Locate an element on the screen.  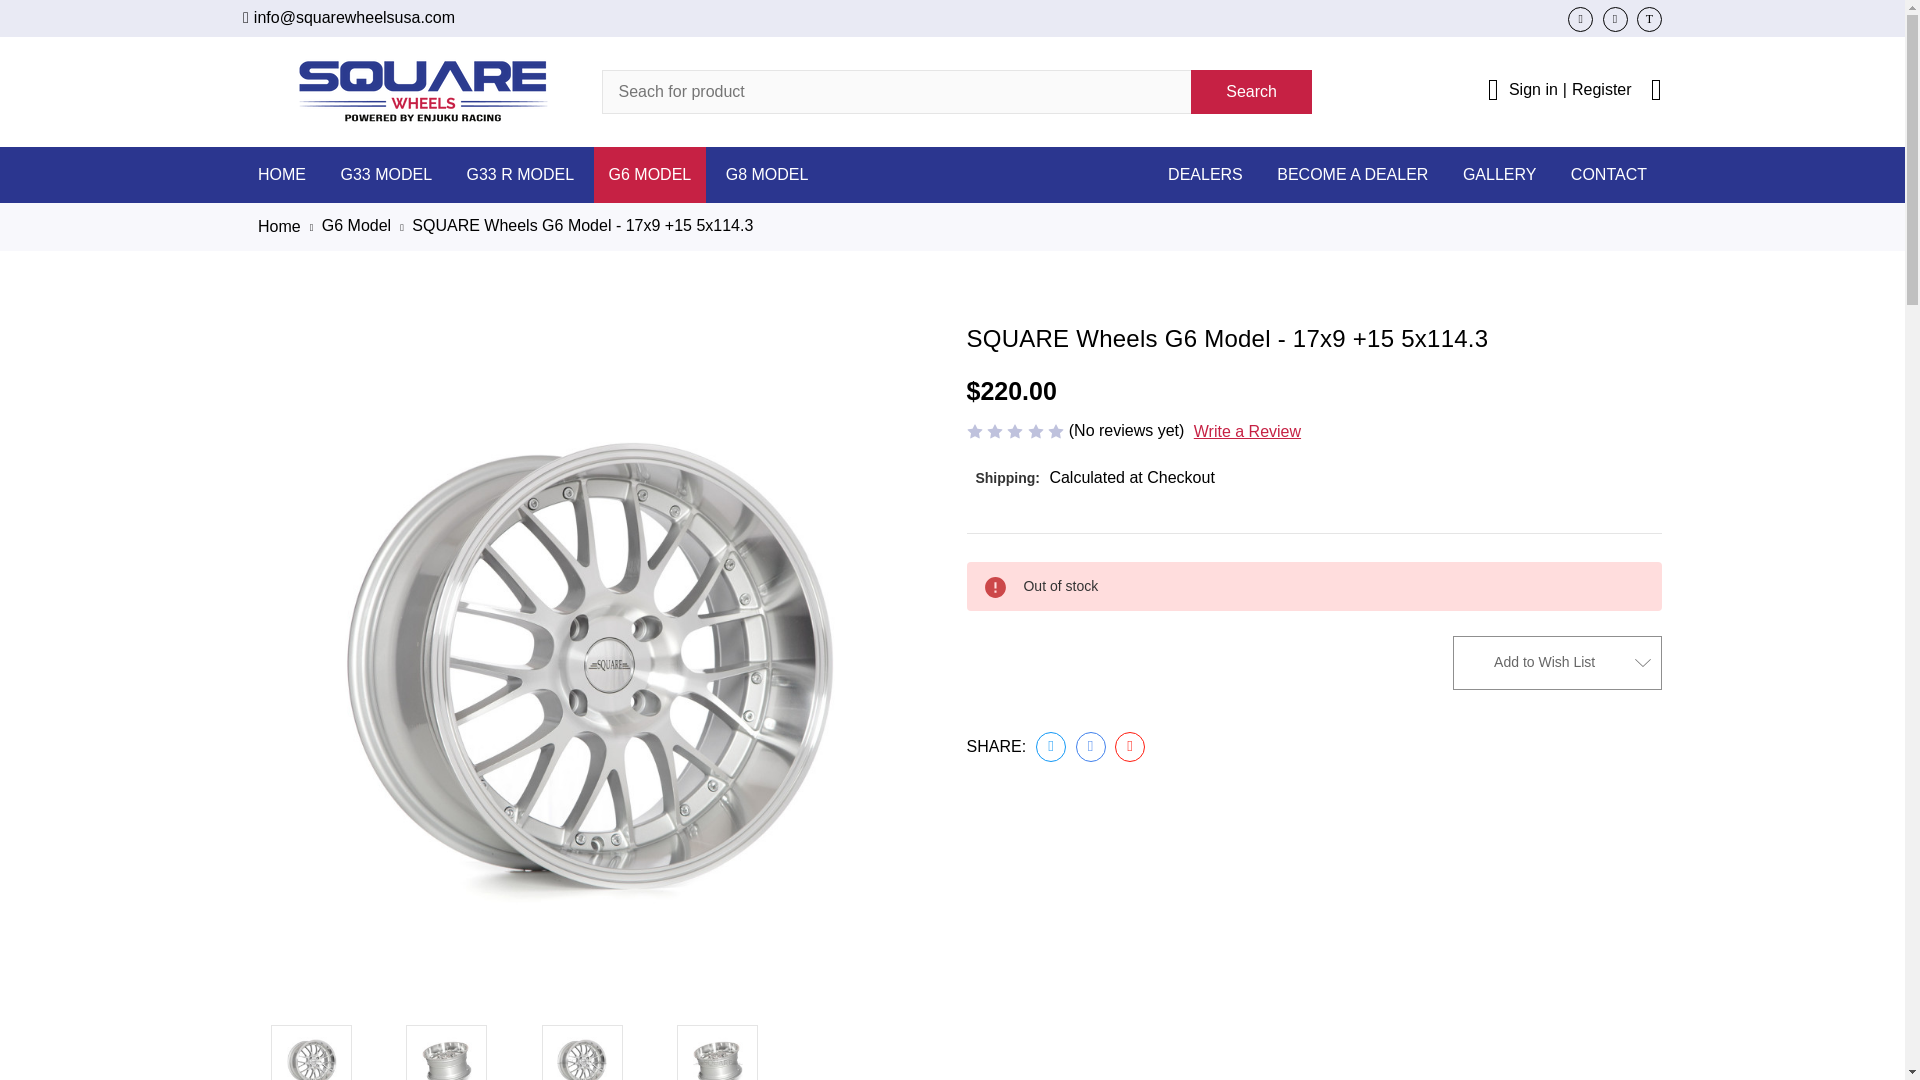
SQUARE Wheels USA is located at coordinates (422, 91).